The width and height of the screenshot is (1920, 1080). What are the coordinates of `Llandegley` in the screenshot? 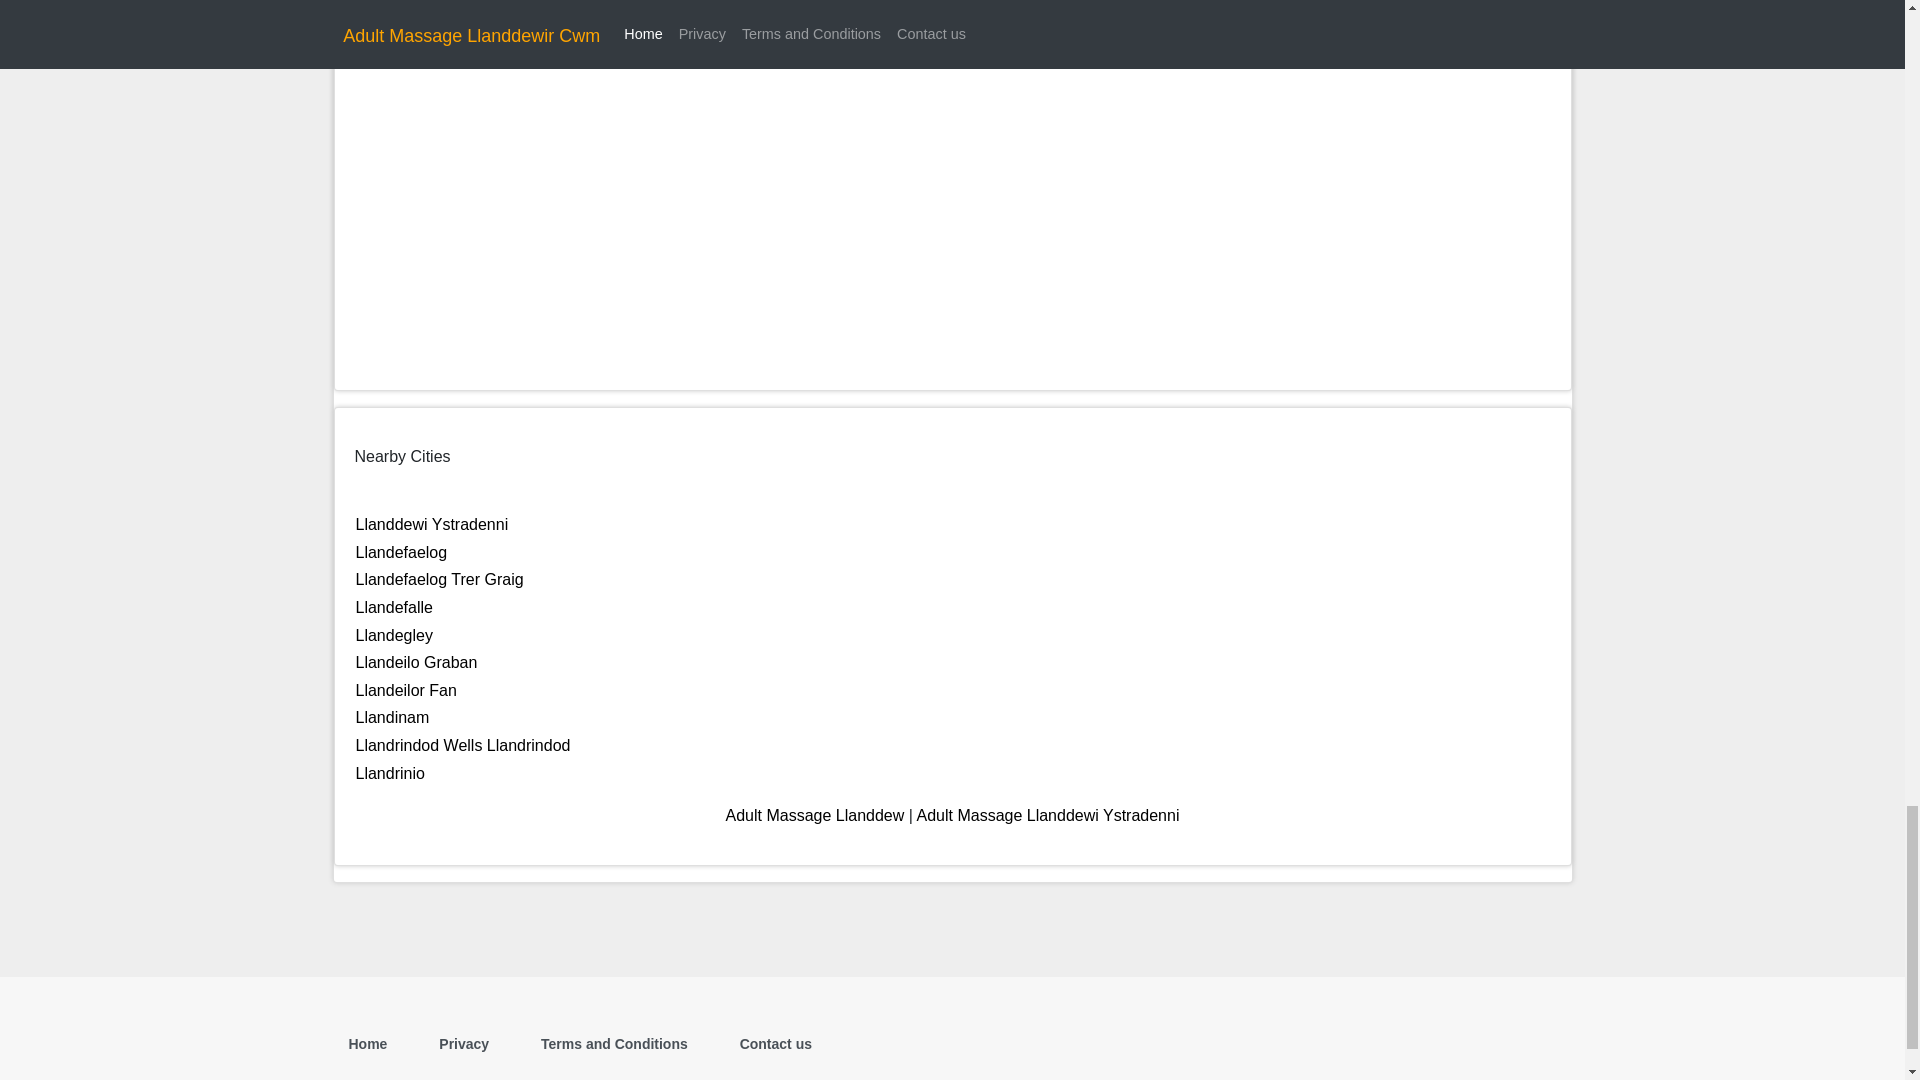 It's located at (394, 635).